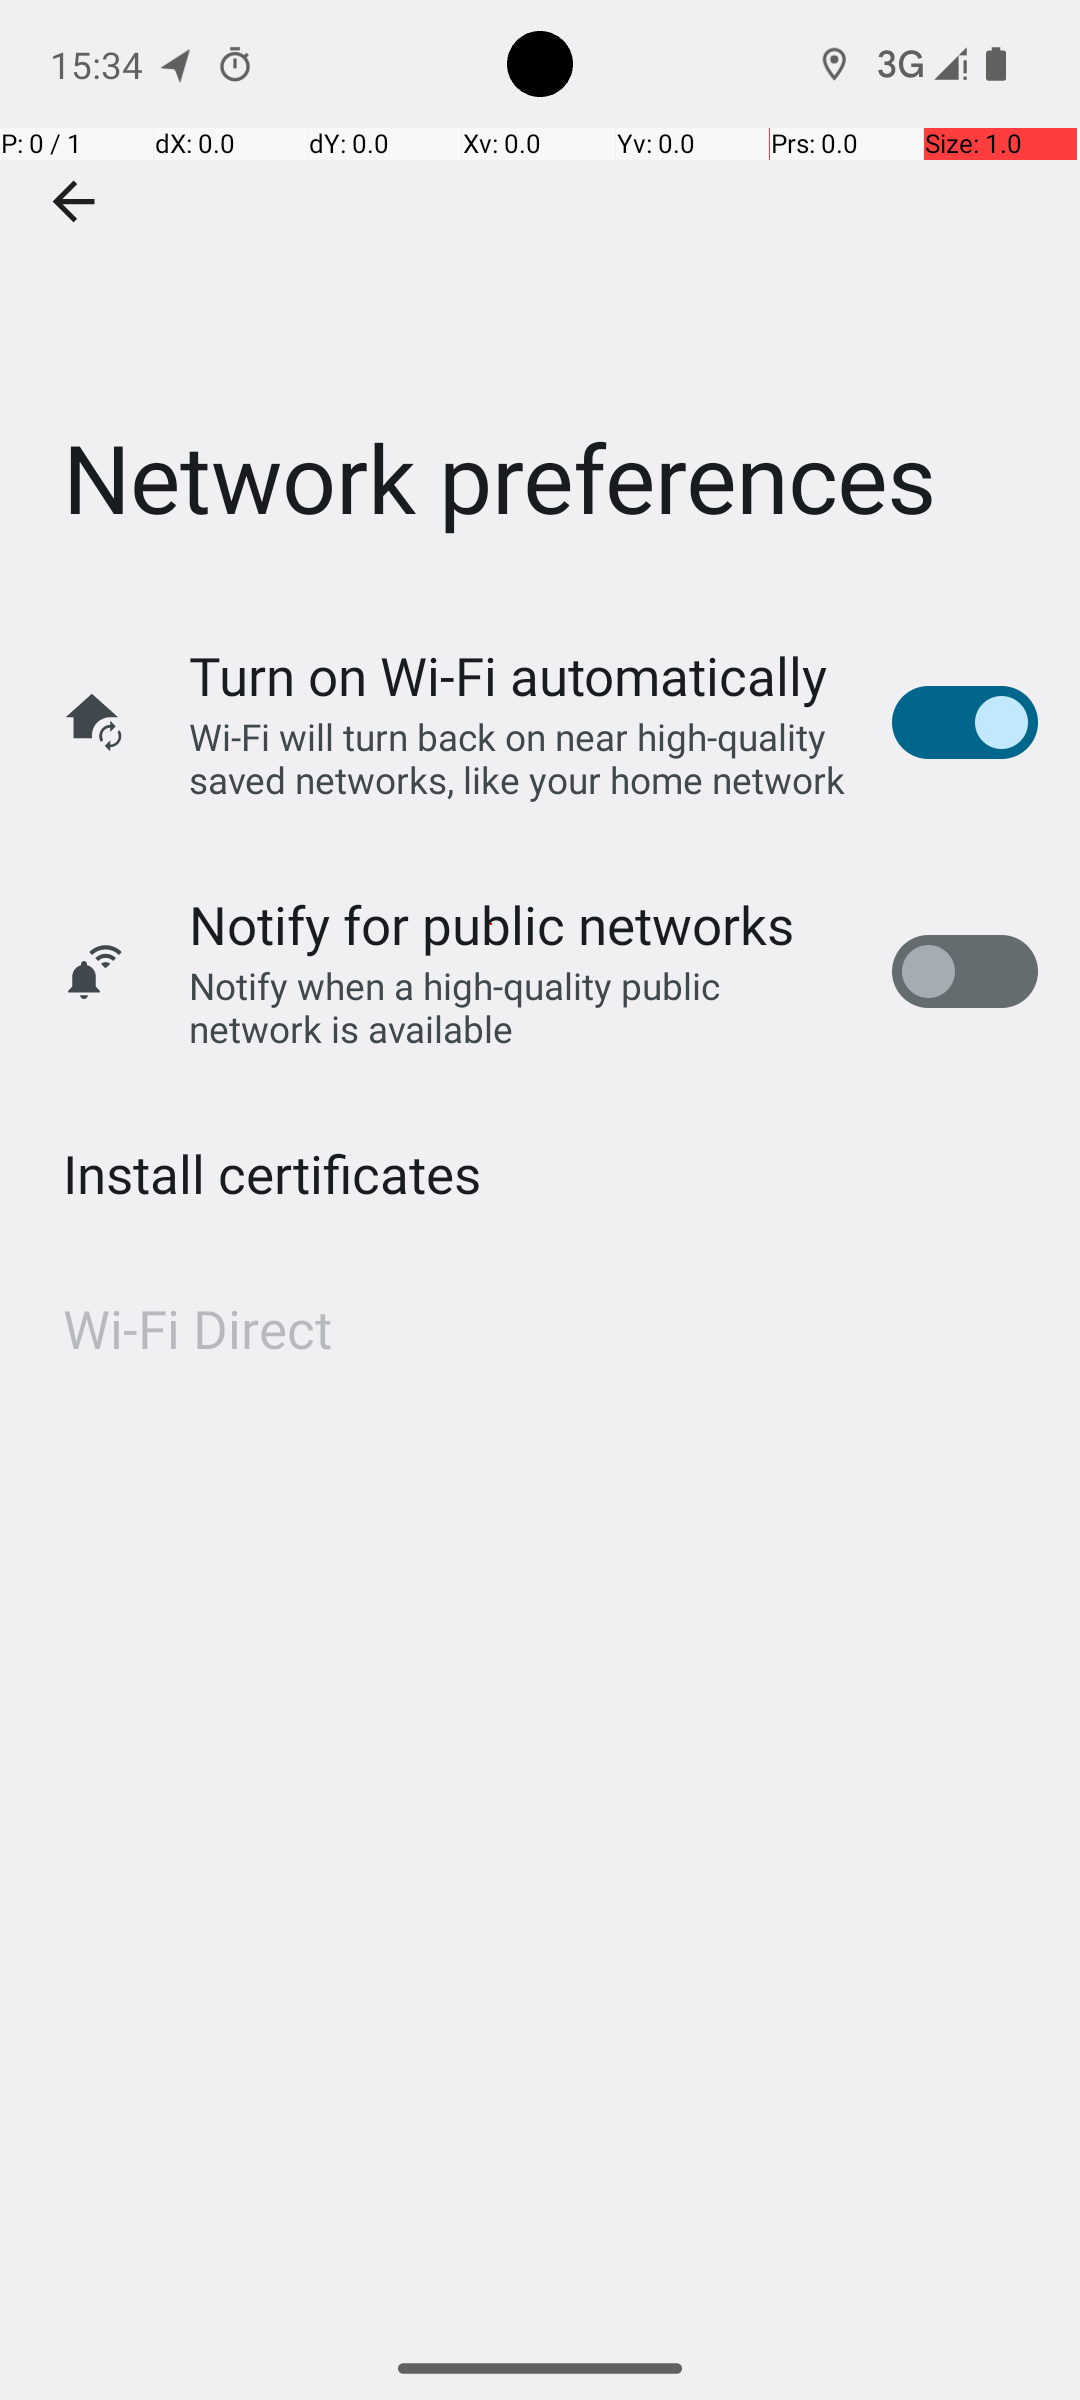  I want to click on Wi‑Fi will turn back on near high‑quality saved networks, like your home network, so click(520, 758).